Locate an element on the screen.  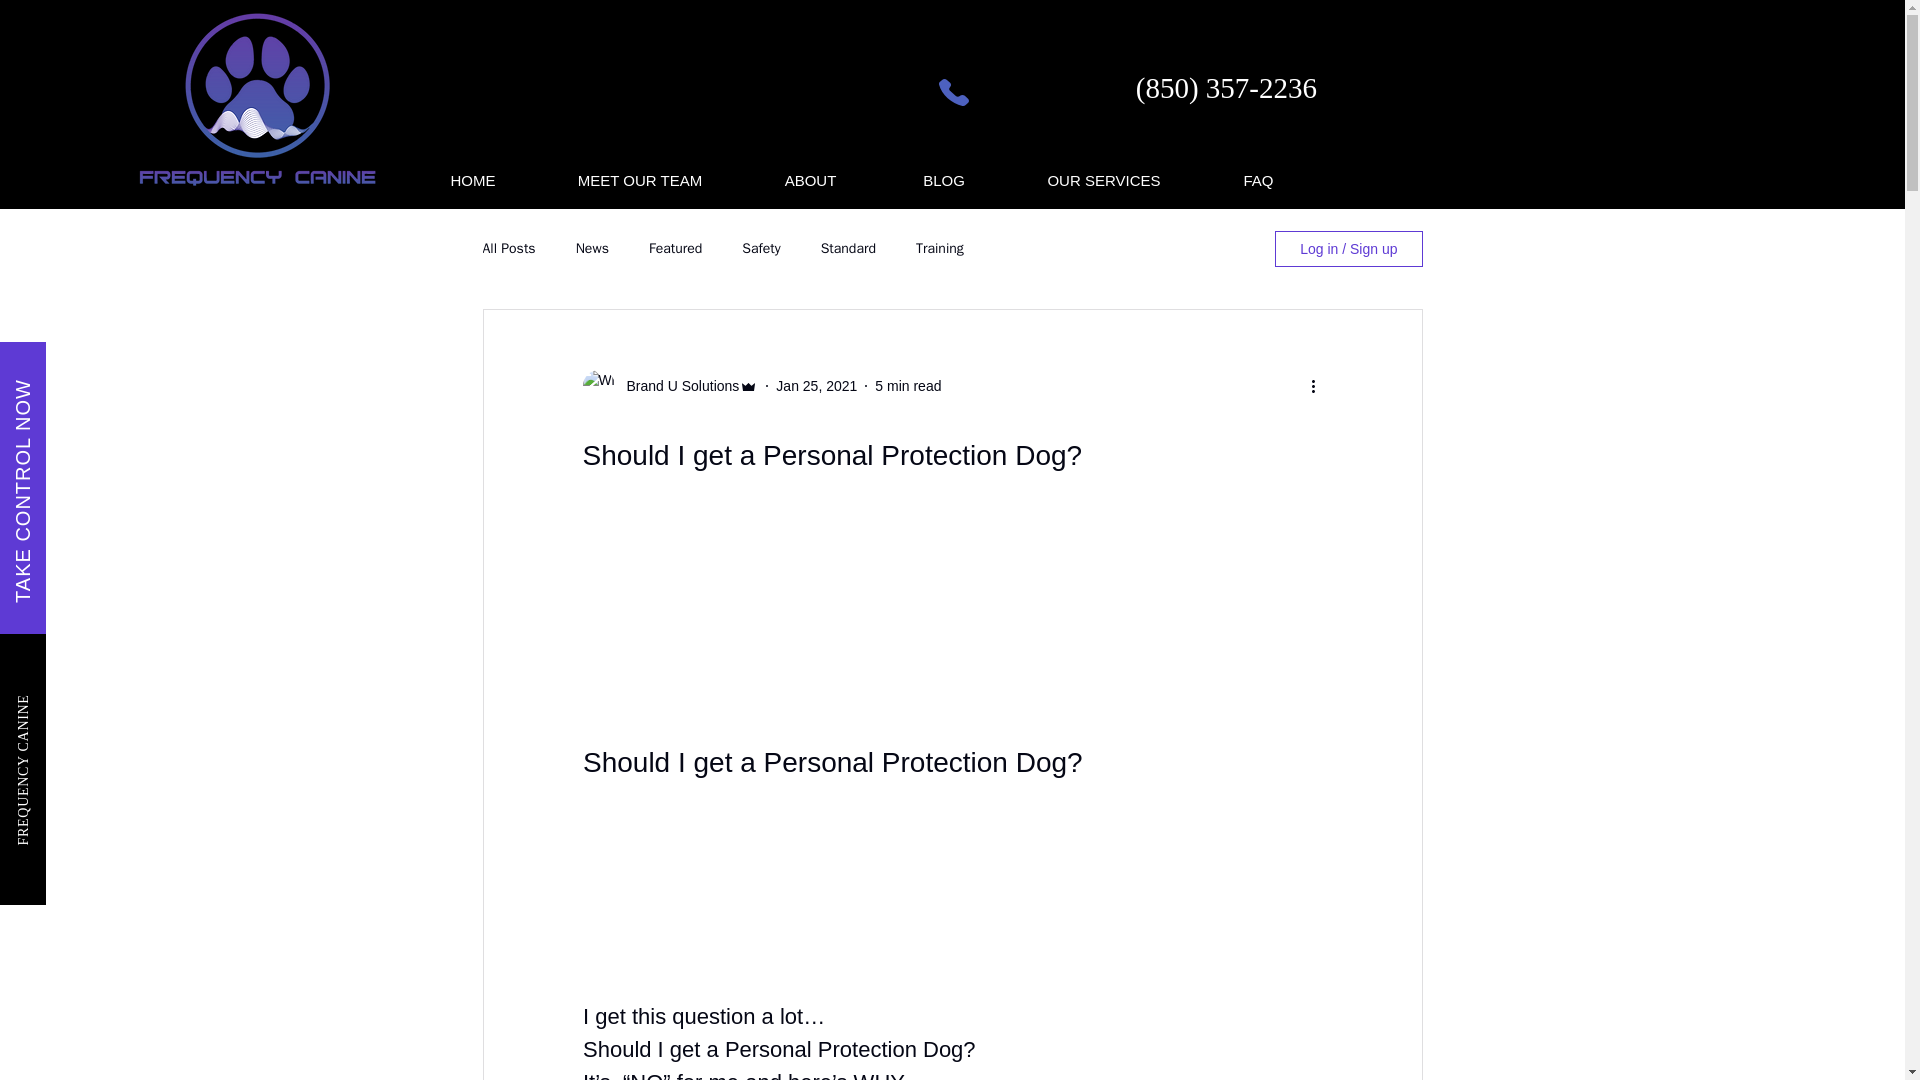
TAKE CONTROL NOW is located at coordinates (124, 390).